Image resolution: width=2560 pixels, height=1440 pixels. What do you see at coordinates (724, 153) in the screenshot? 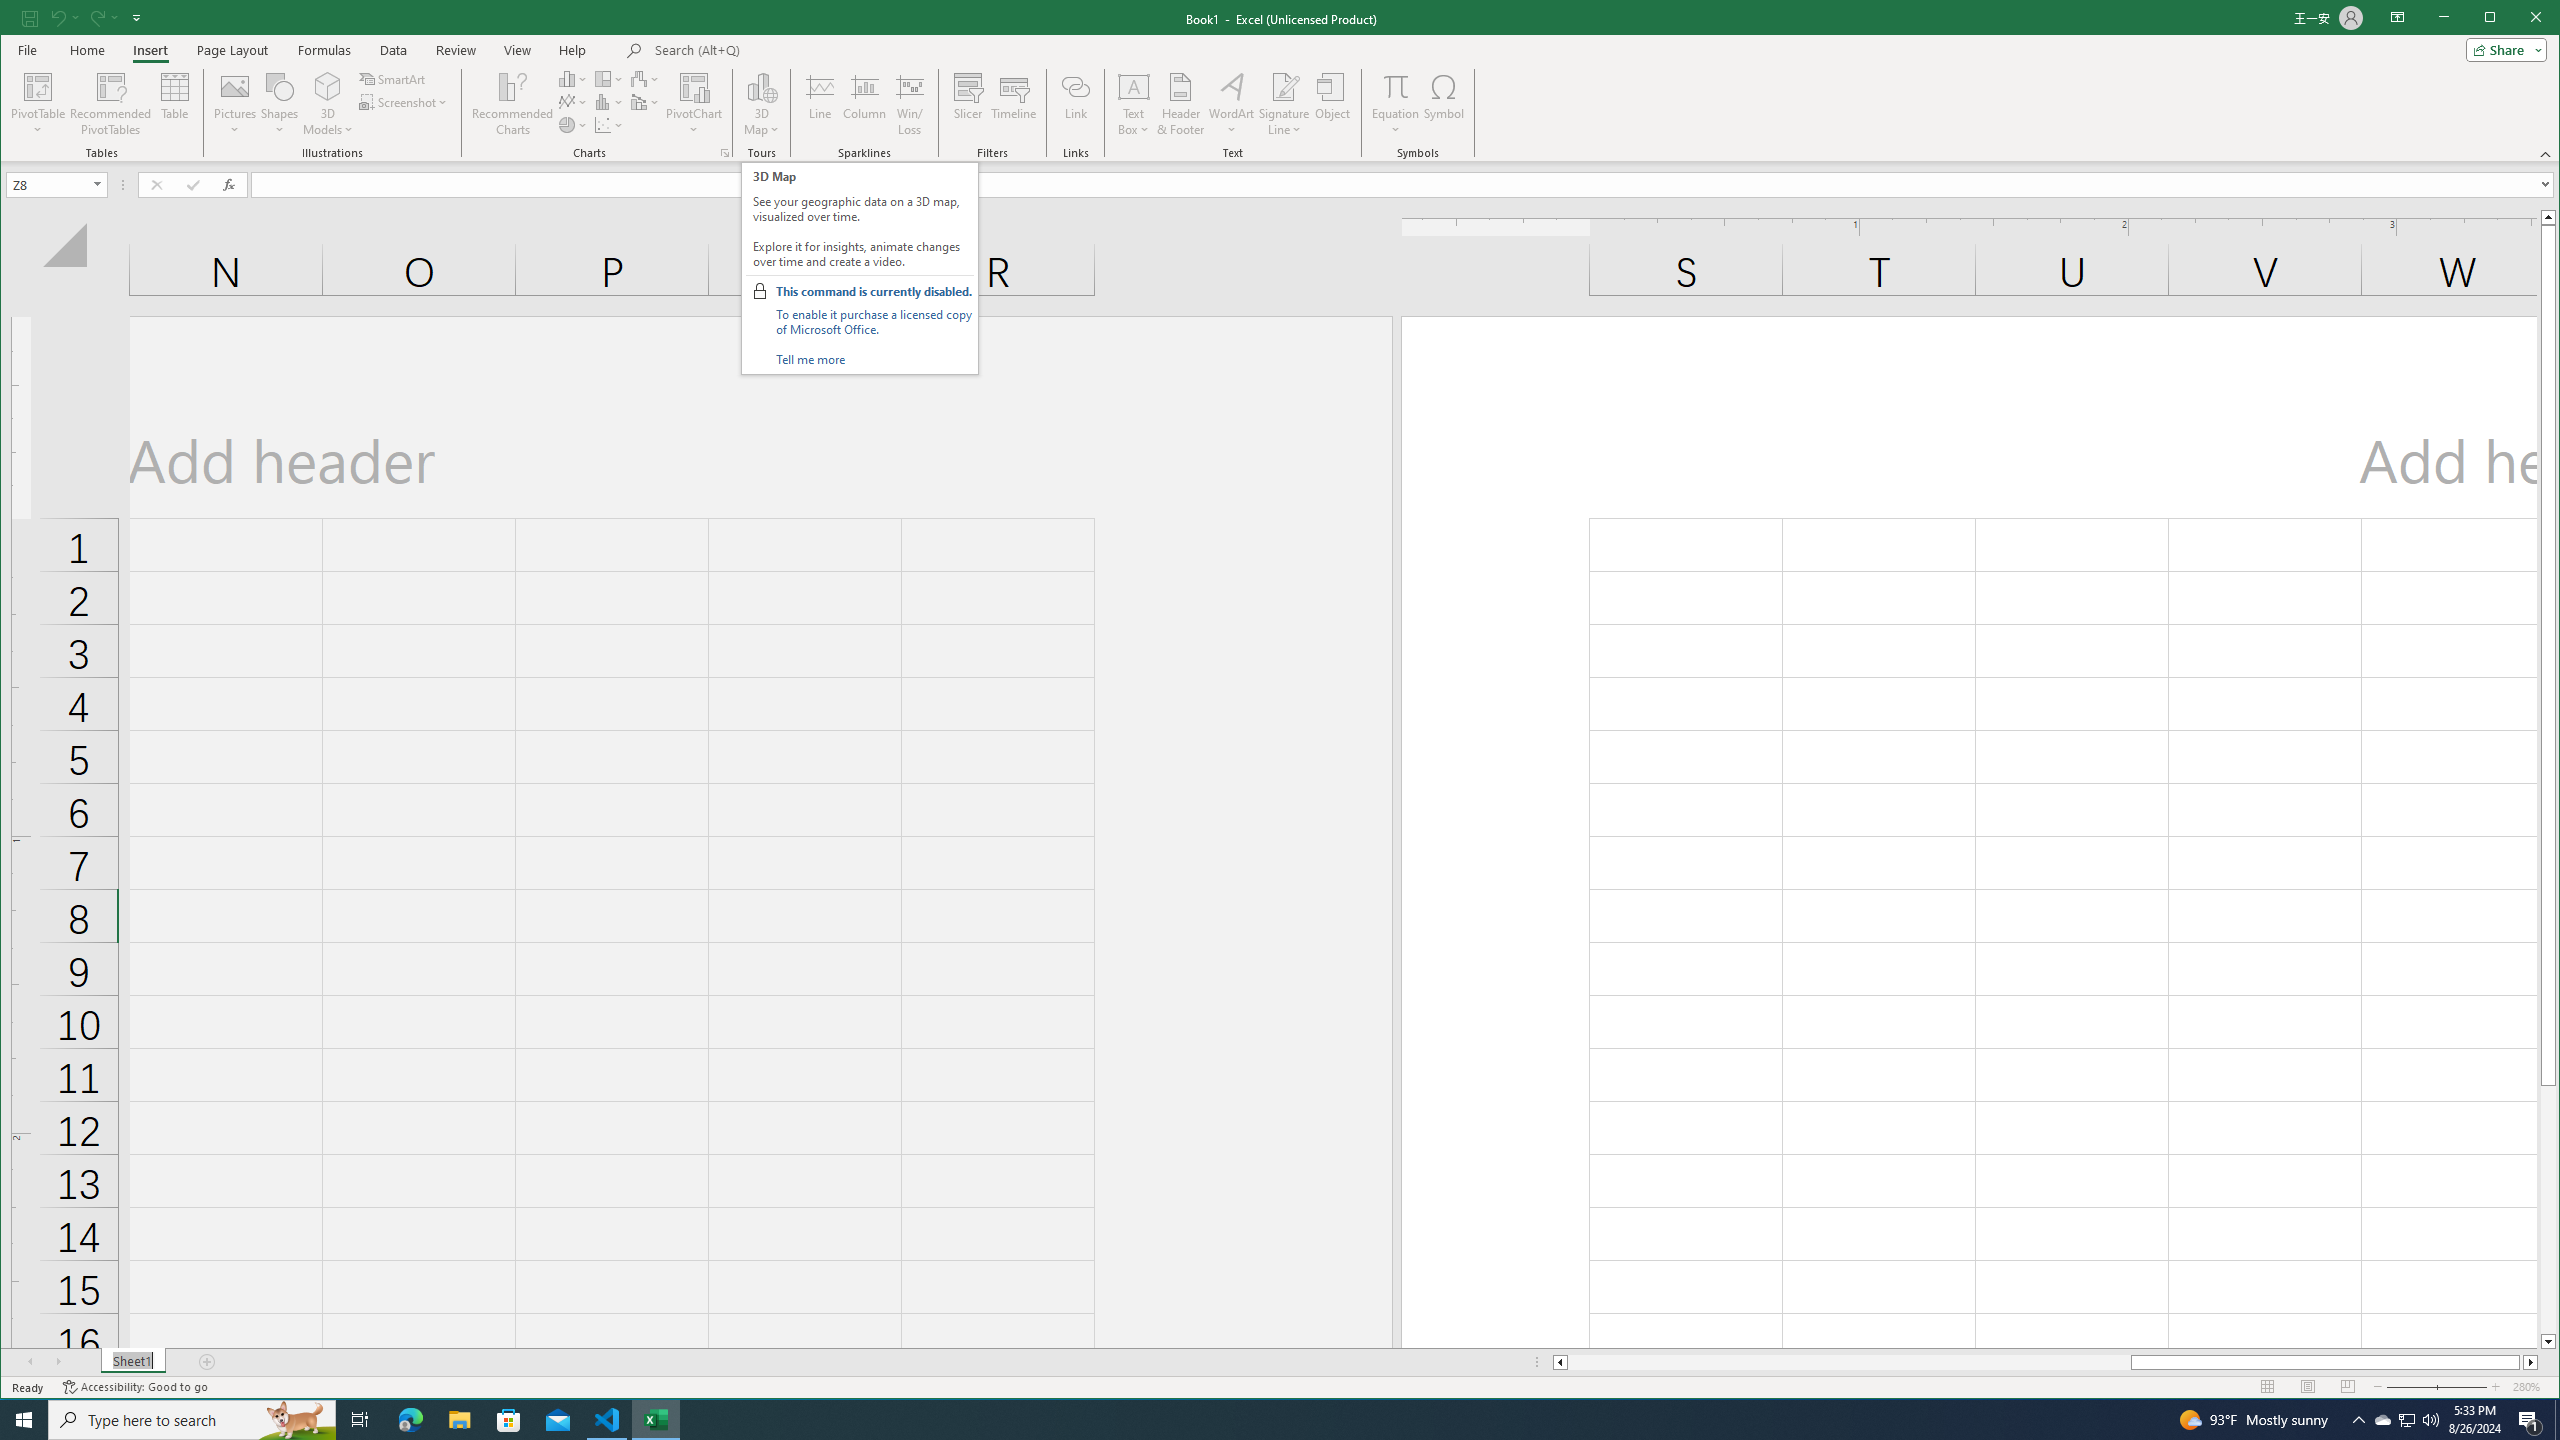
I see `Recommended Charts` at bounding box center [724, 153].